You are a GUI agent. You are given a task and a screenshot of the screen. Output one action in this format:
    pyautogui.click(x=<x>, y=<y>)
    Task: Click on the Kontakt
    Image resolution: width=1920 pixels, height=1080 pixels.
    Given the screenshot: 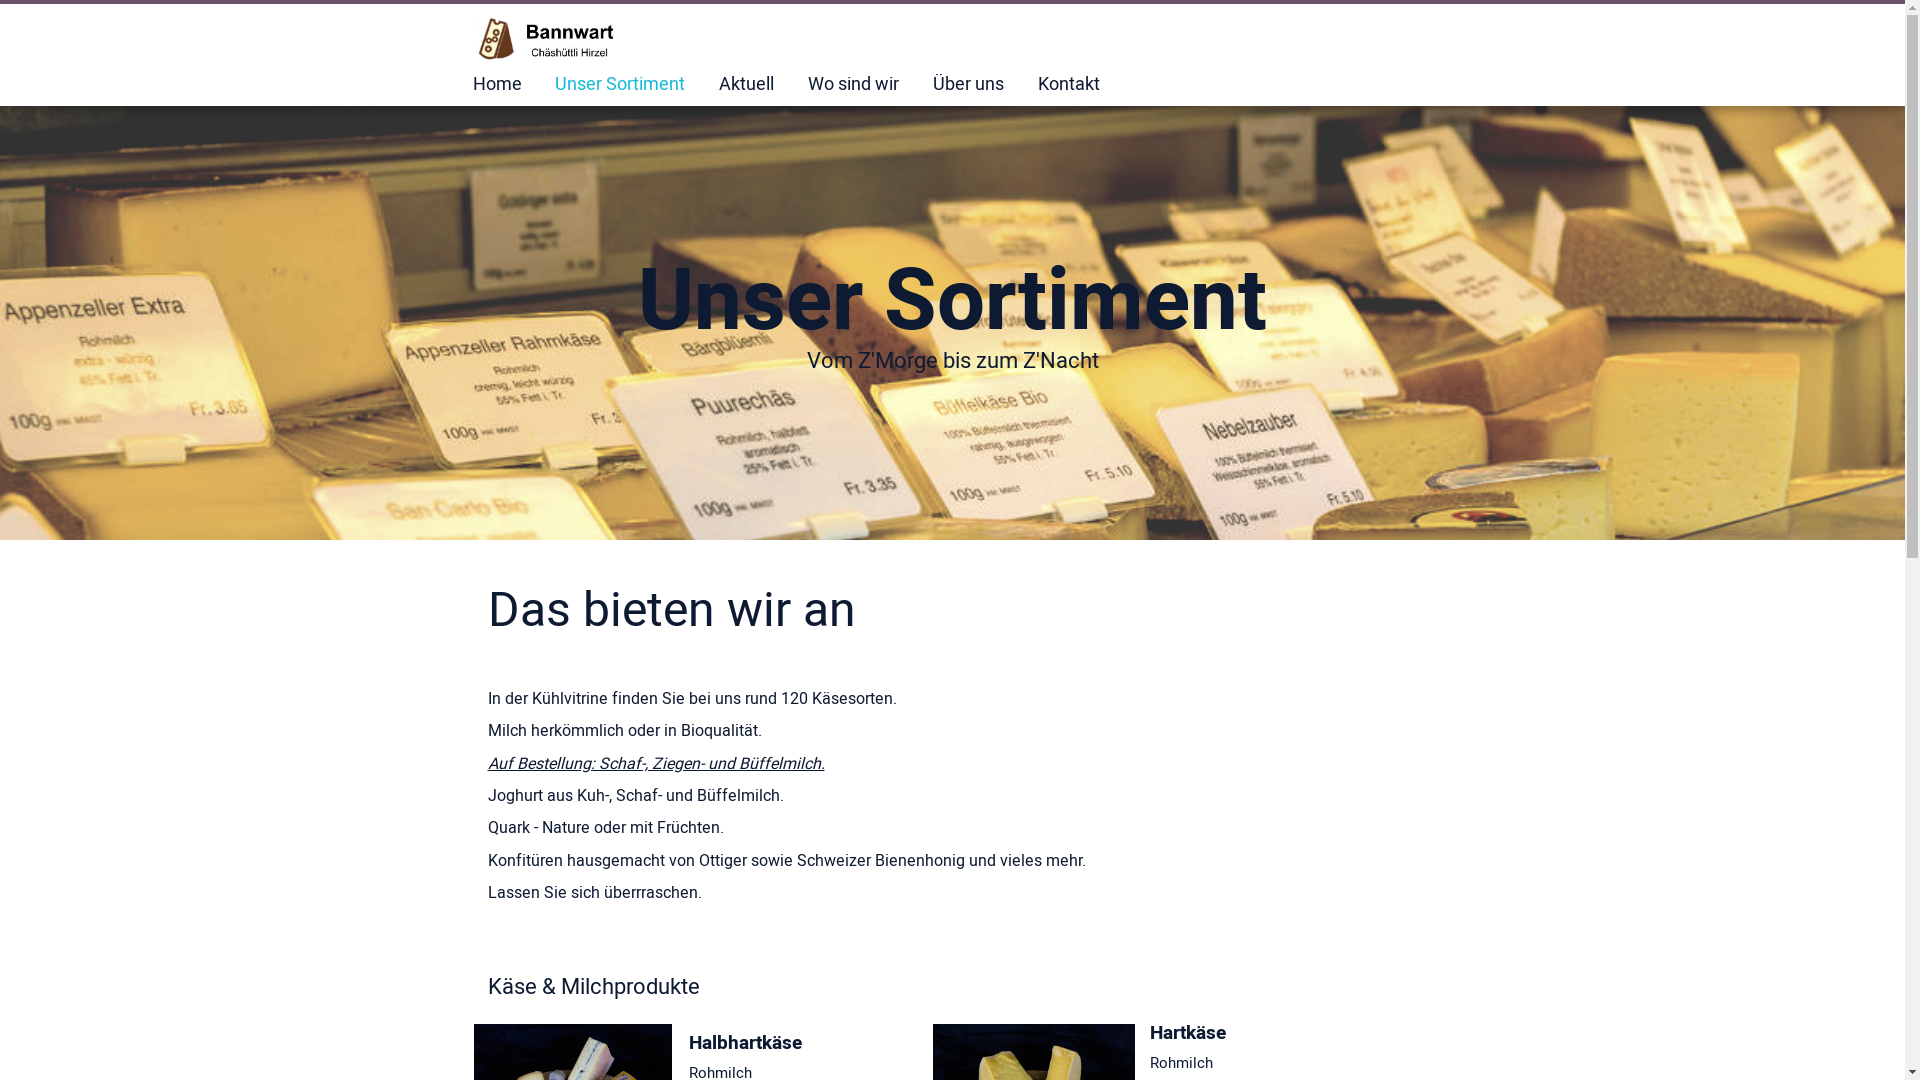 What is the action you would take?
    pyautogui.click(x=1069, y=84)
    